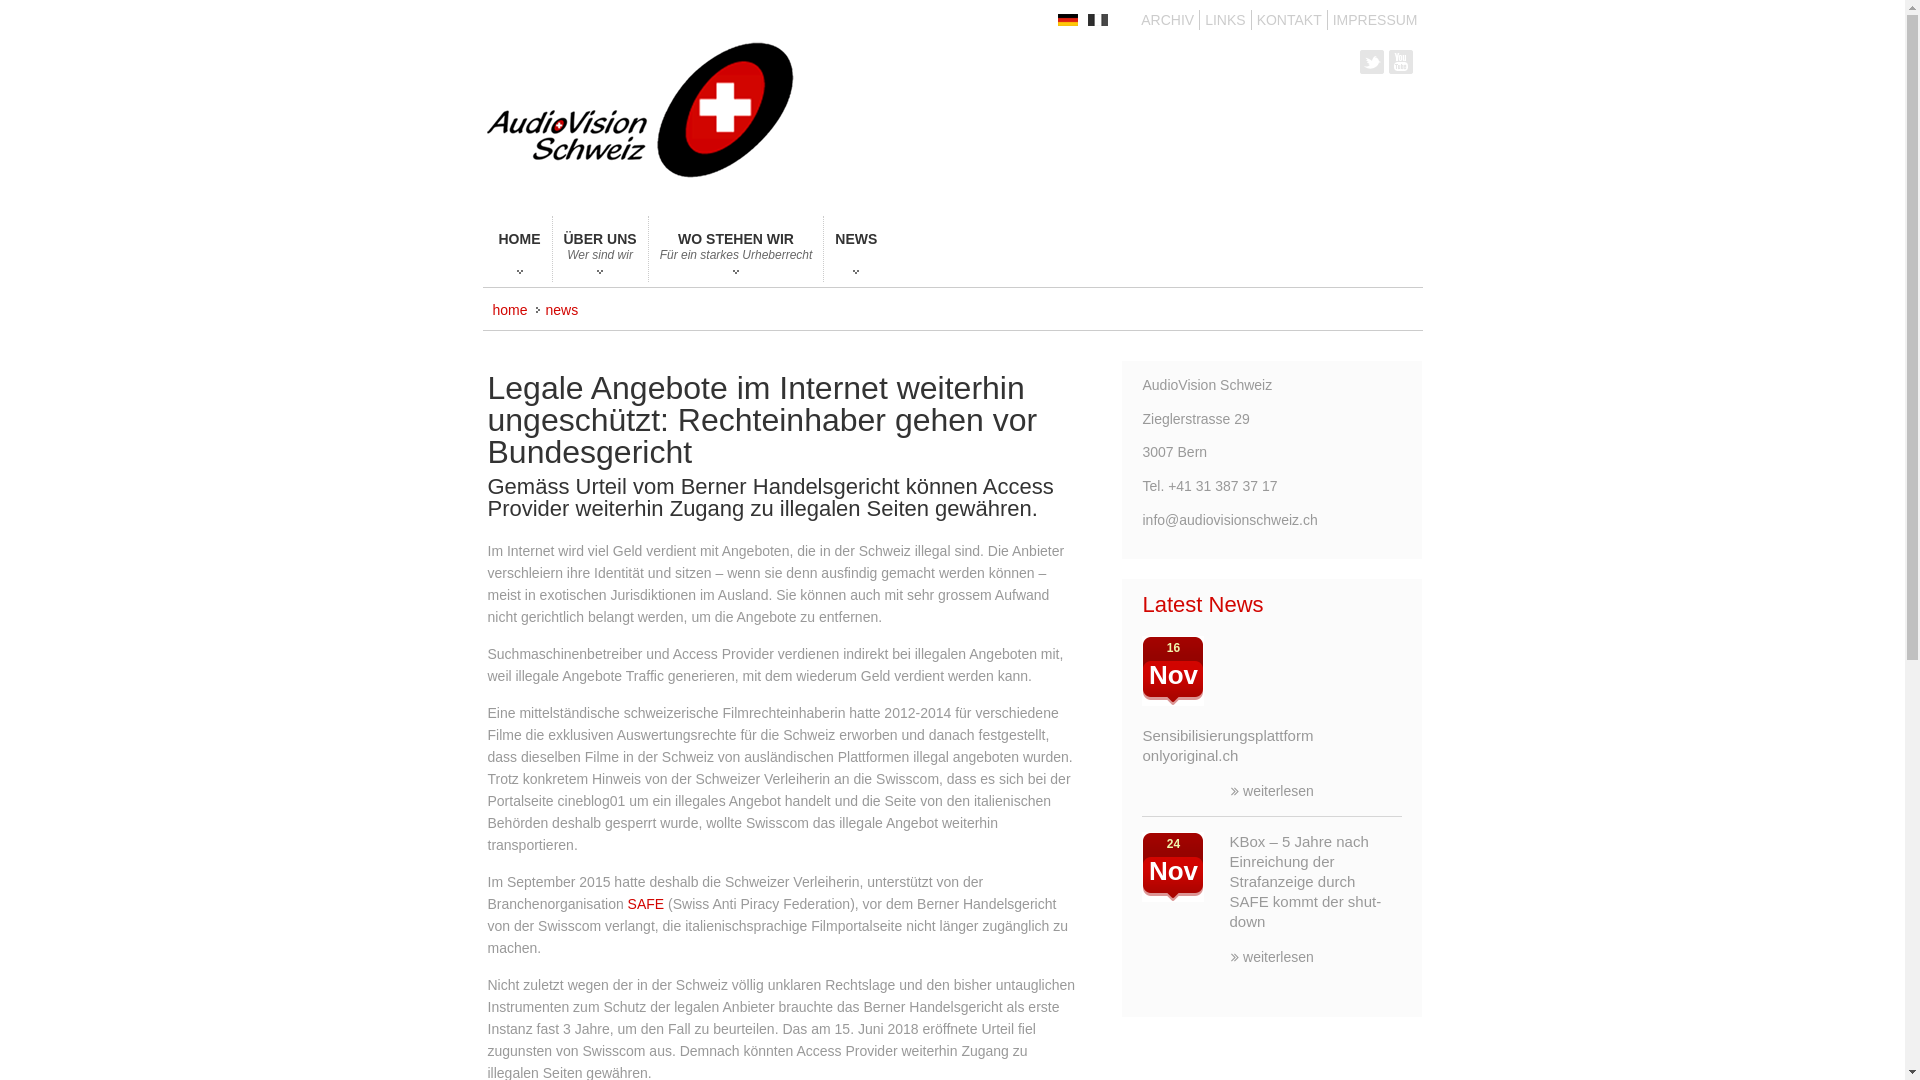  I want to click on NEWS, so click(856, 249).